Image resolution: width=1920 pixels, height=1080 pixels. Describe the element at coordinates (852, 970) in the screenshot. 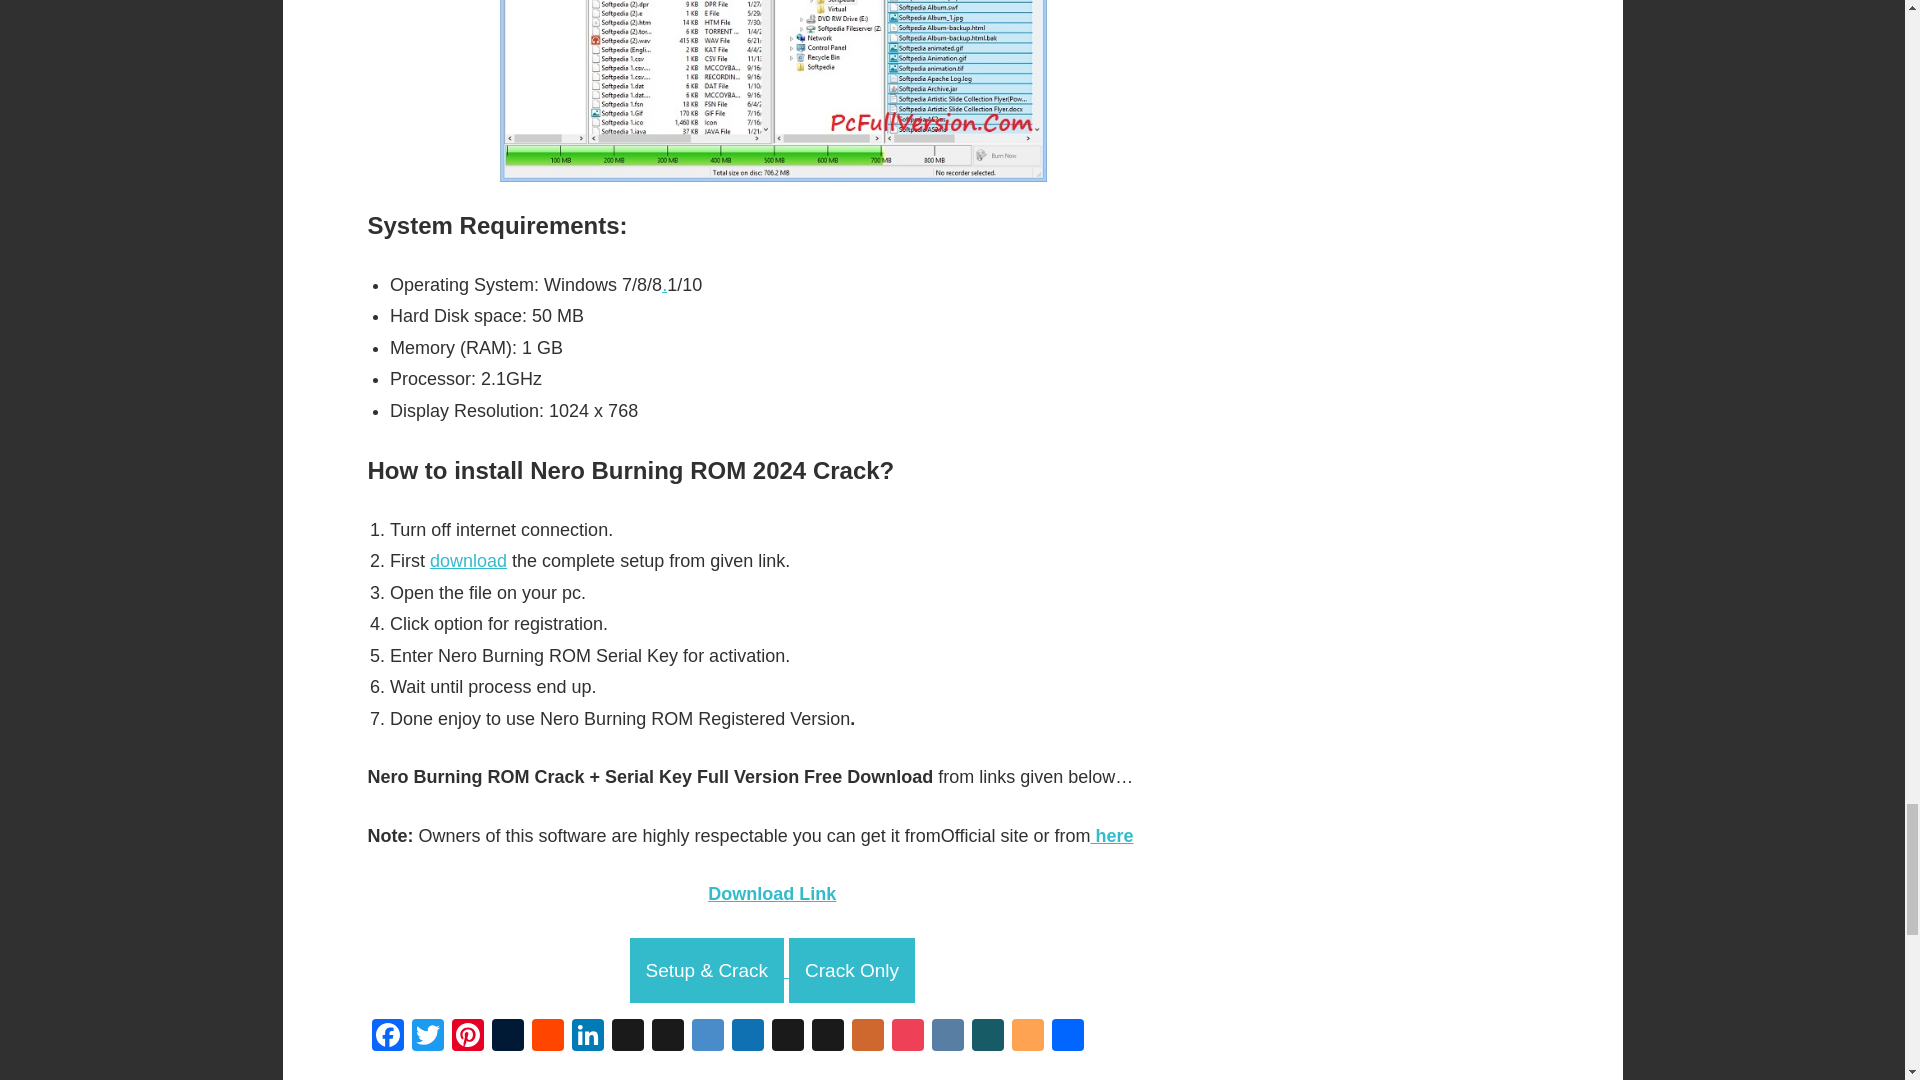

I see `Crack Only` at that location.